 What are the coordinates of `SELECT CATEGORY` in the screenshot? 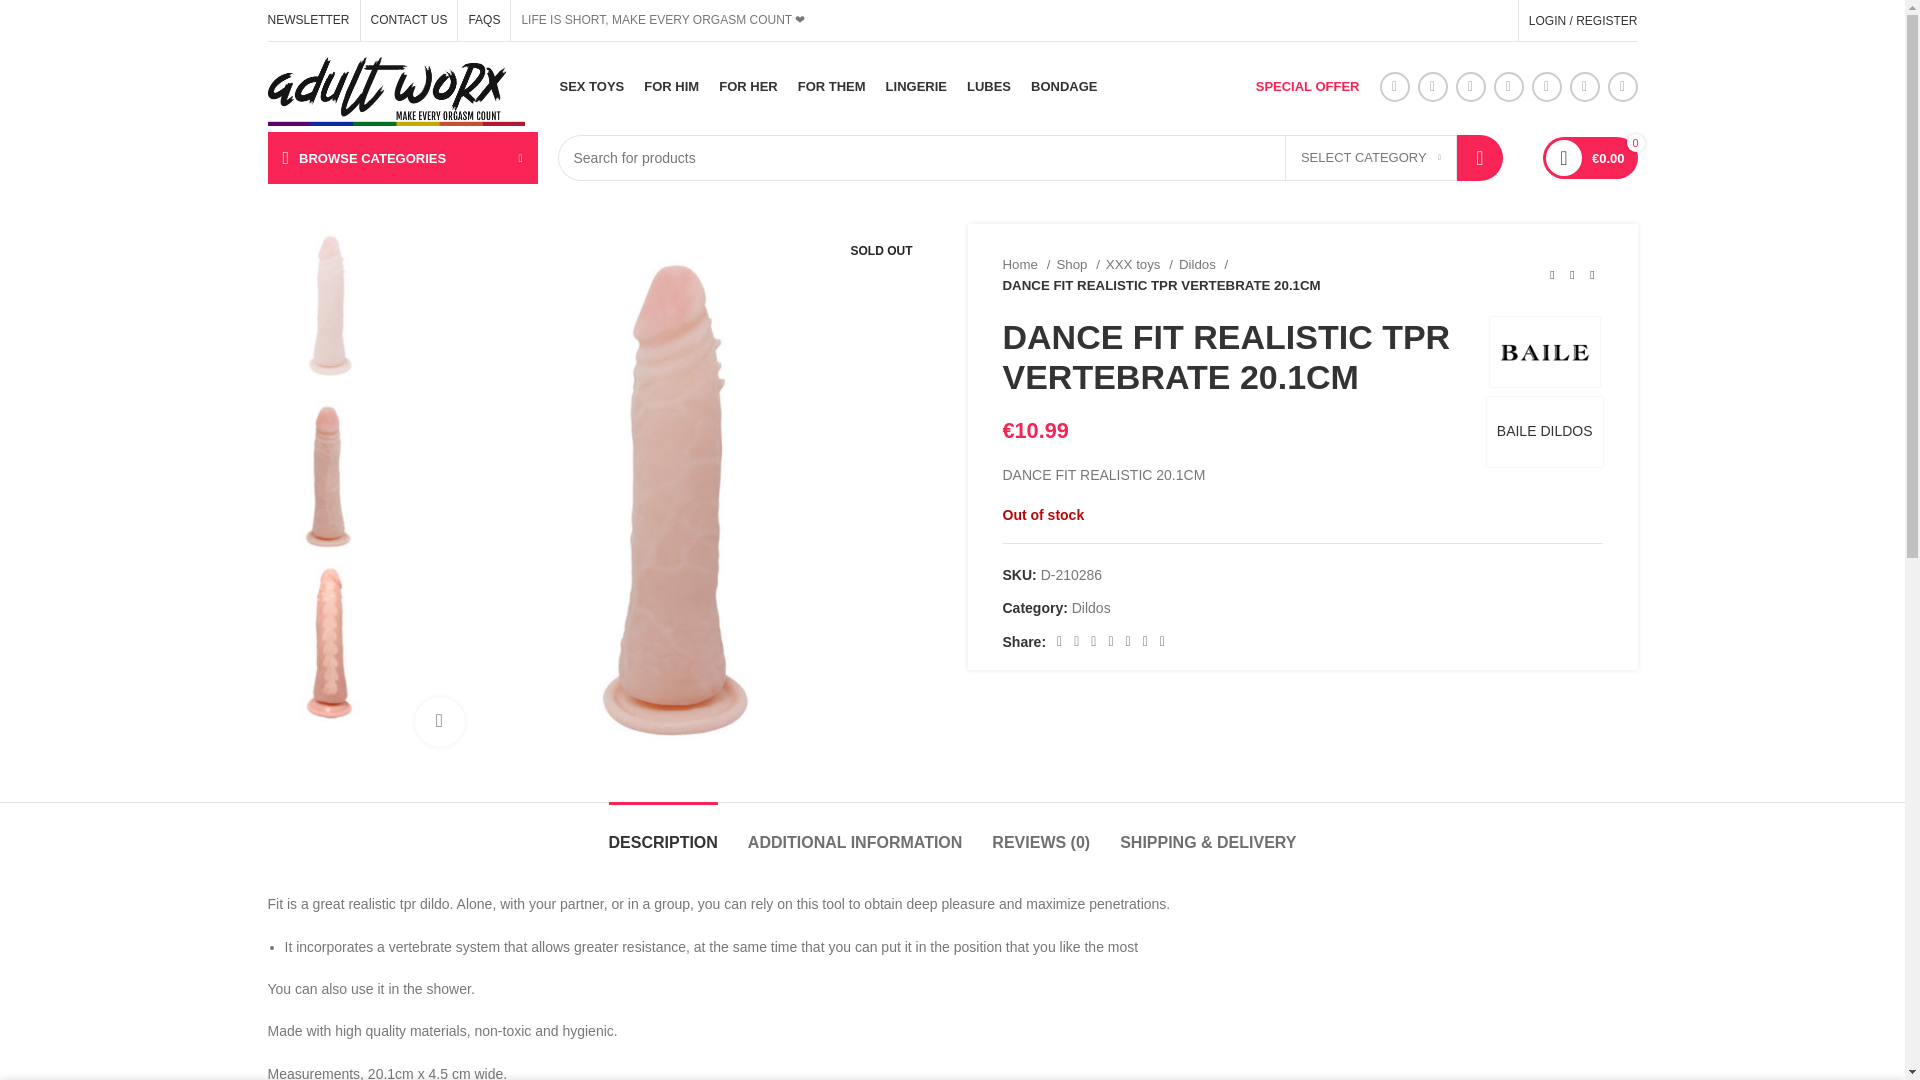 It's located at (1370, 158).